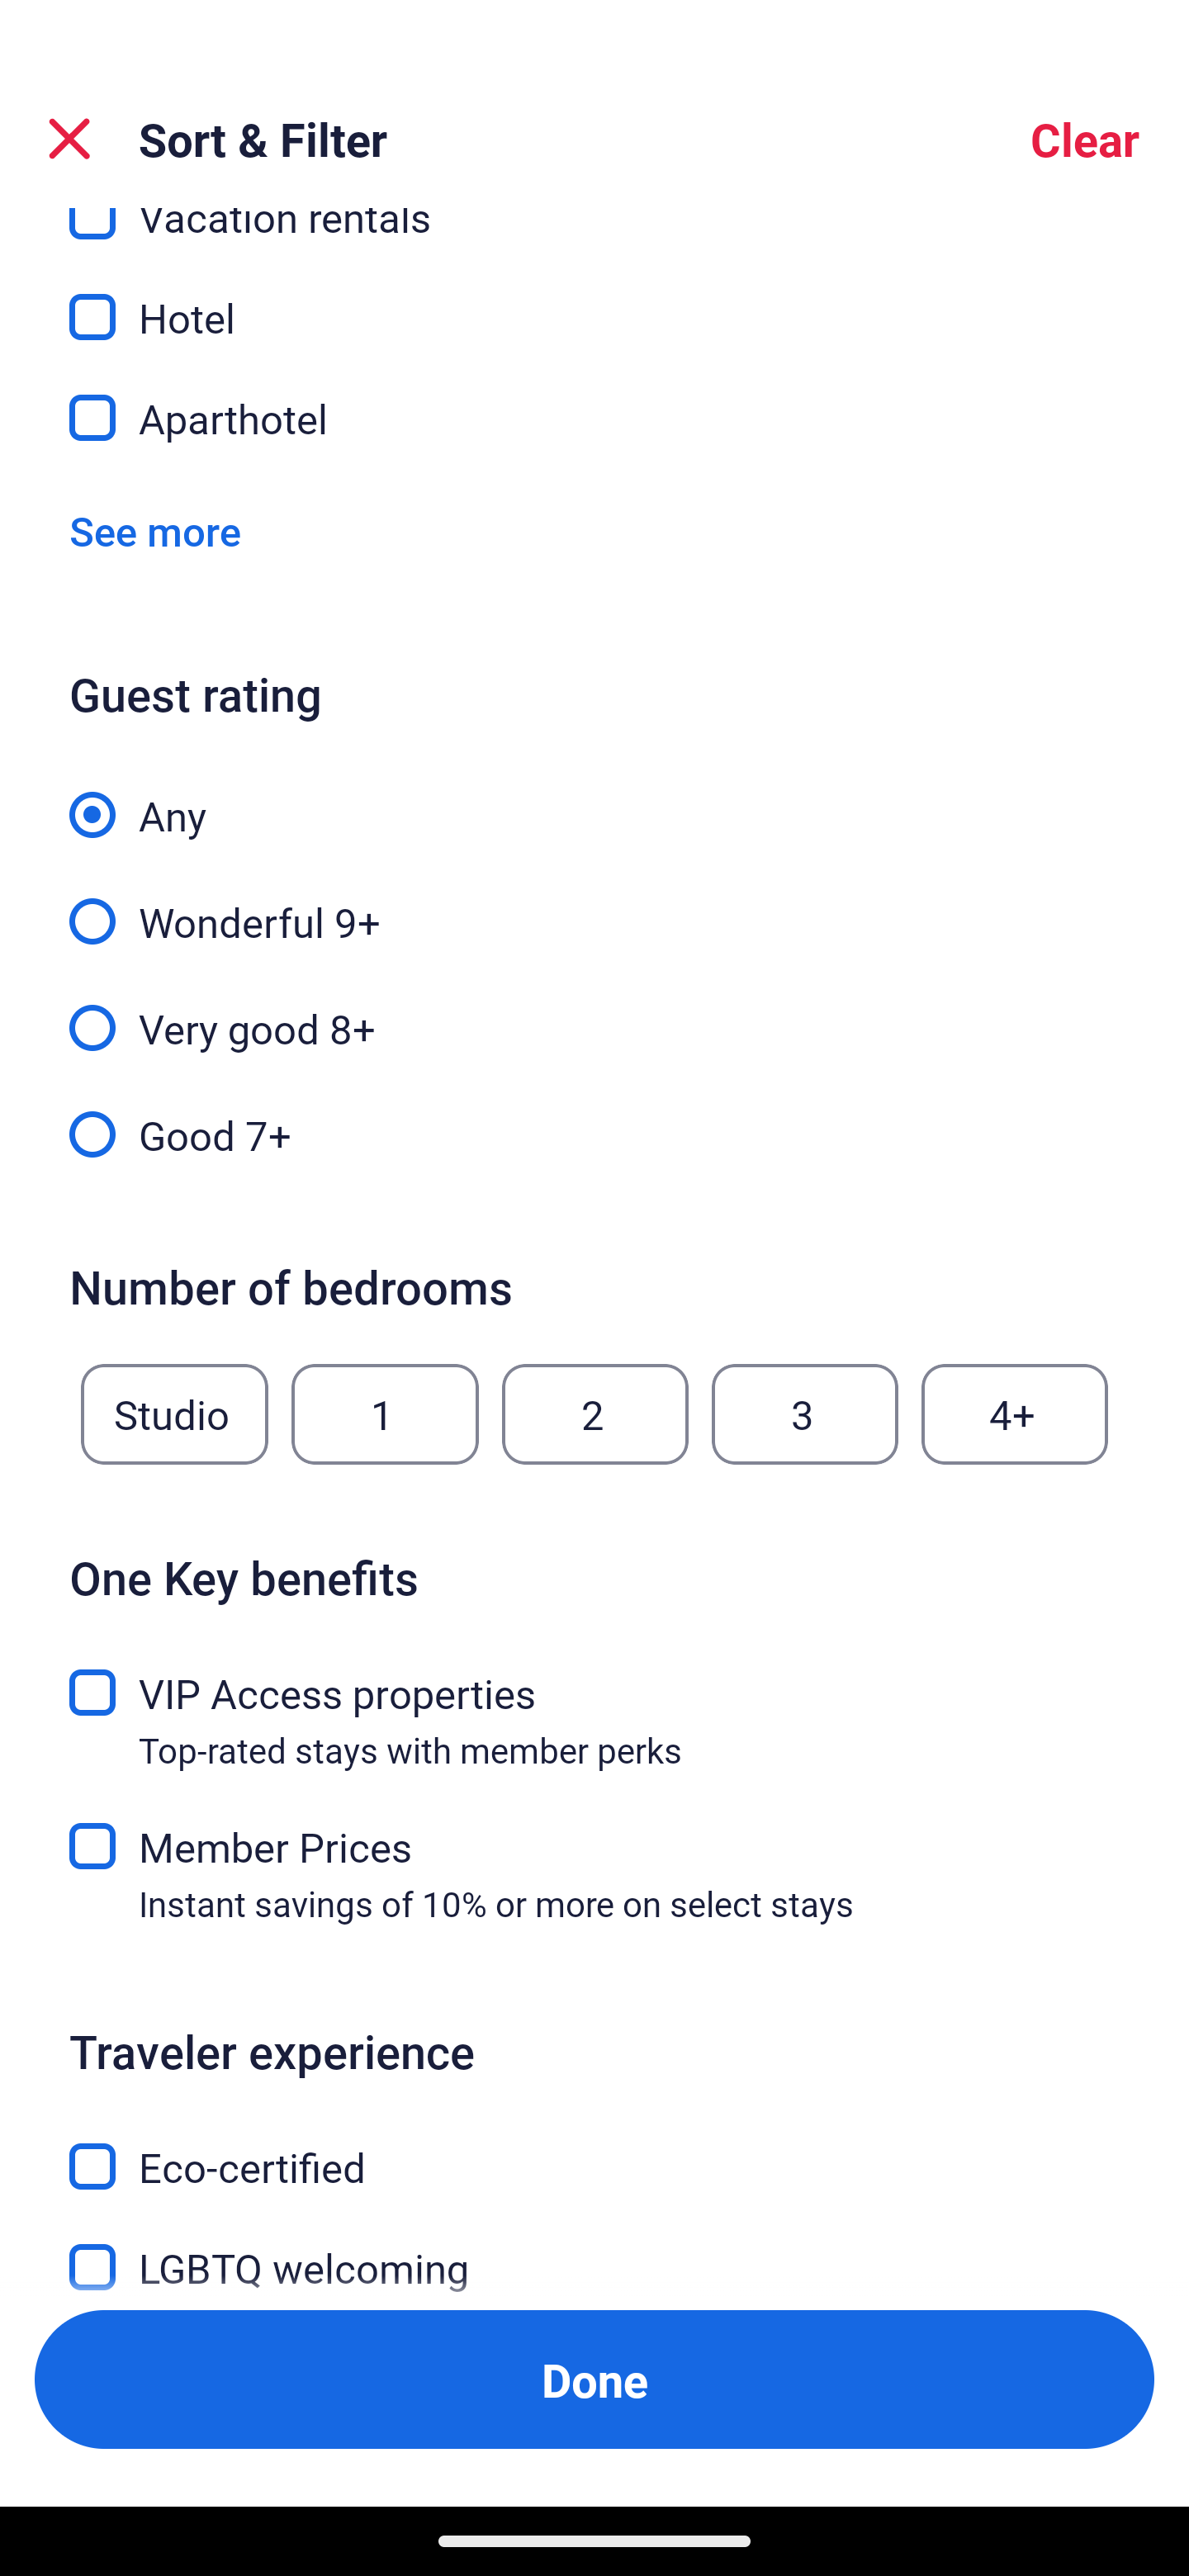 This screenshot has width=1189, height=2576. What do you see at coordinates (385, 1413) in the screenshot?
I see `1` at bounding box center [385, 1413].